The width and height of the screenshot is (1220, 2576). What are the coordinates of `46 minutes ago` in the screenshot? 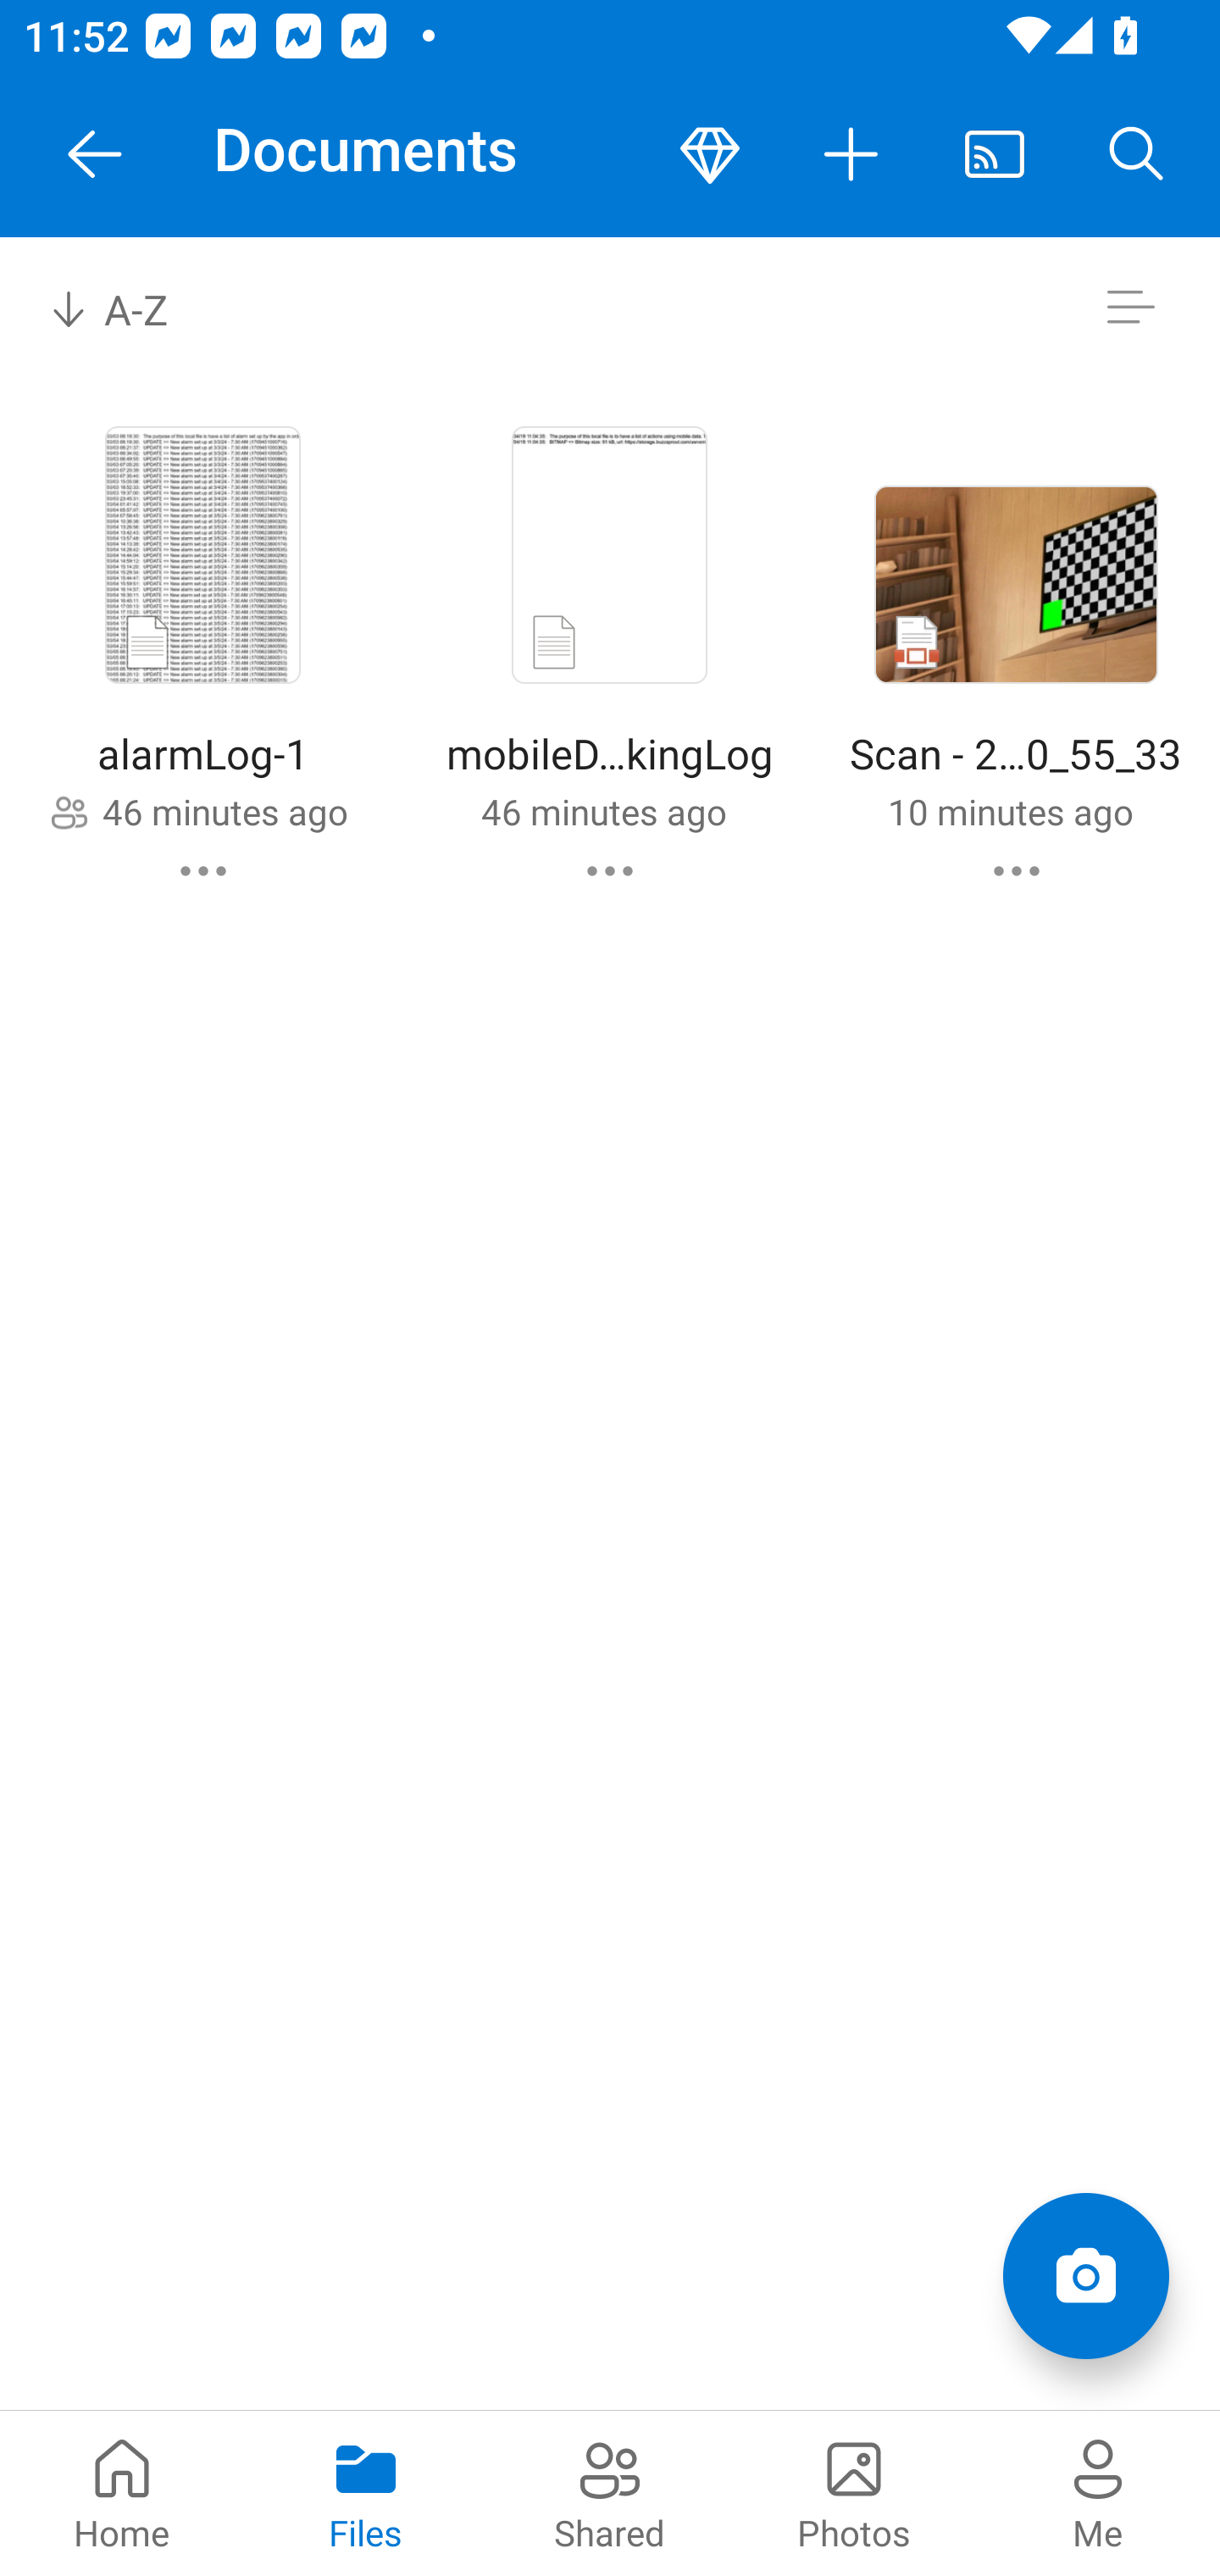 It's located at (603, 811).